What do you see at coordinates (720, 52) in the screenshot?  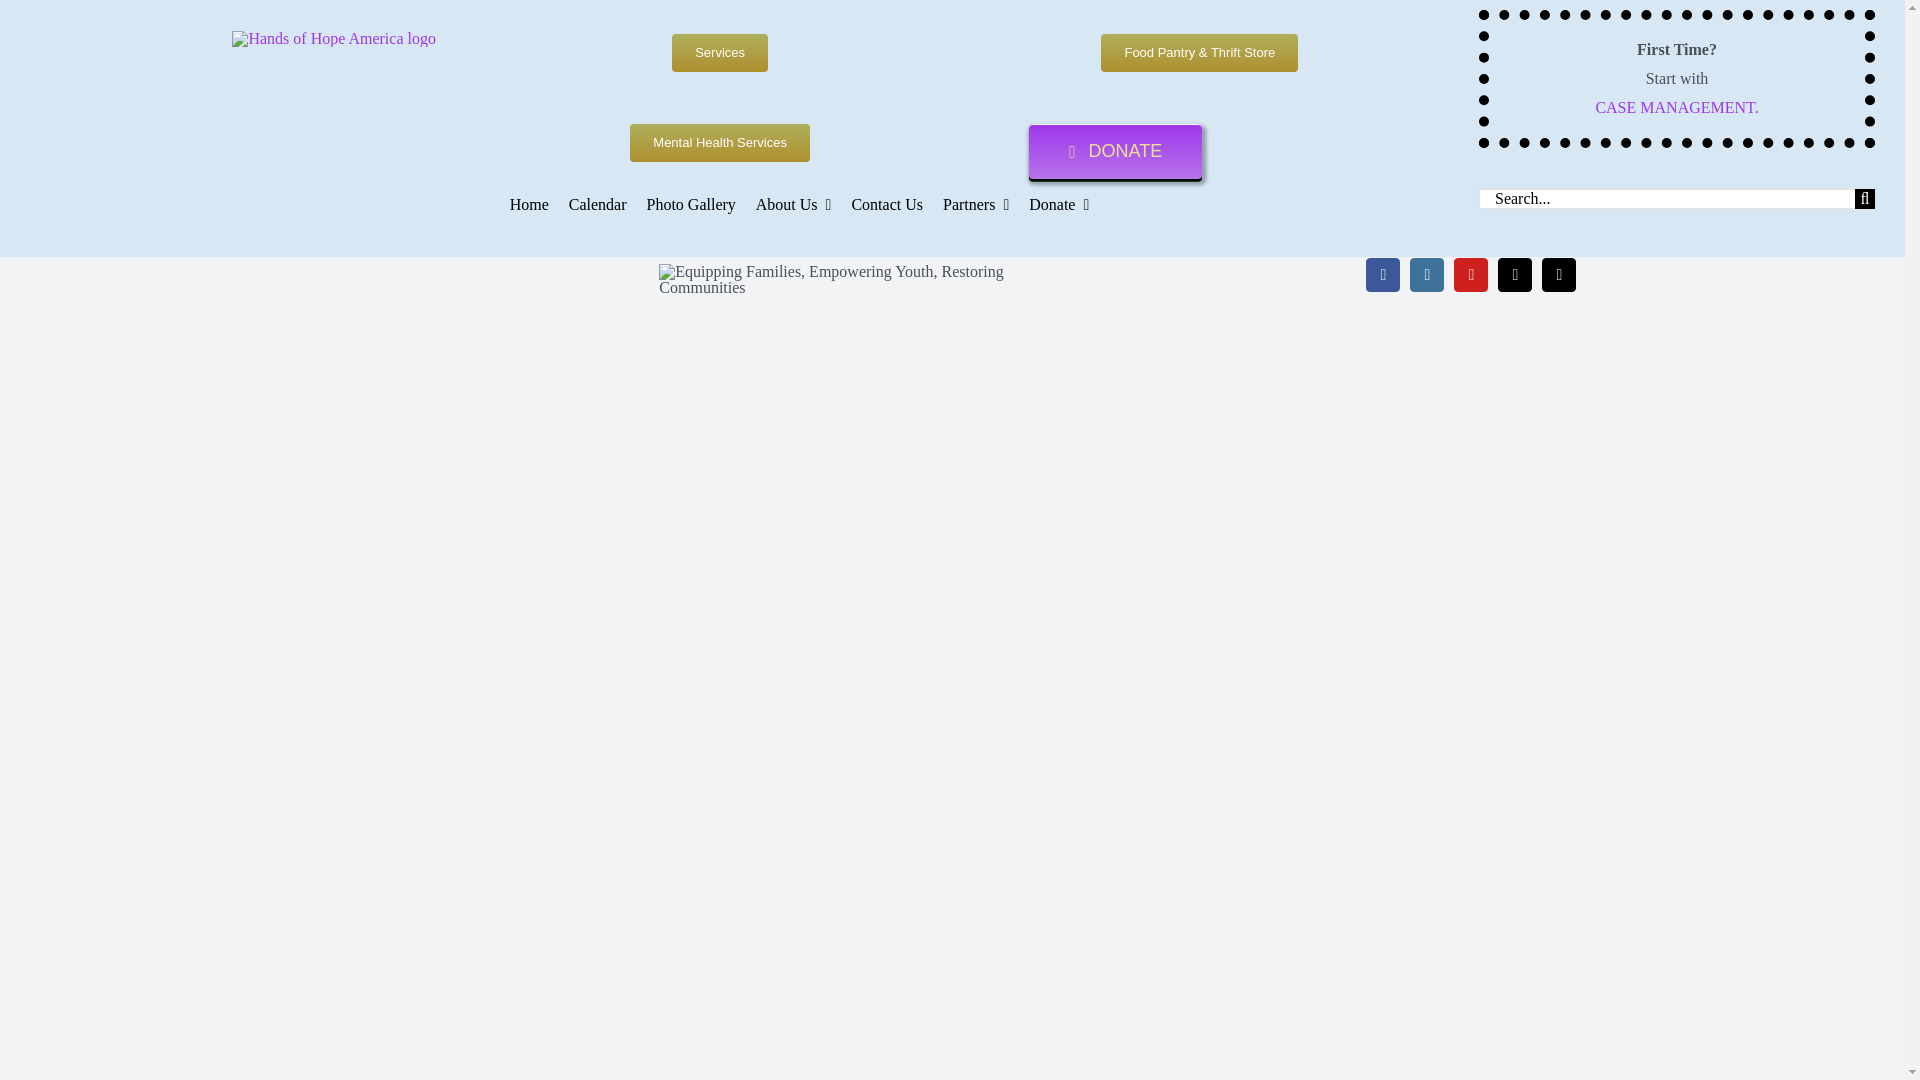 I see `Services` at bounding box center [720, 52].